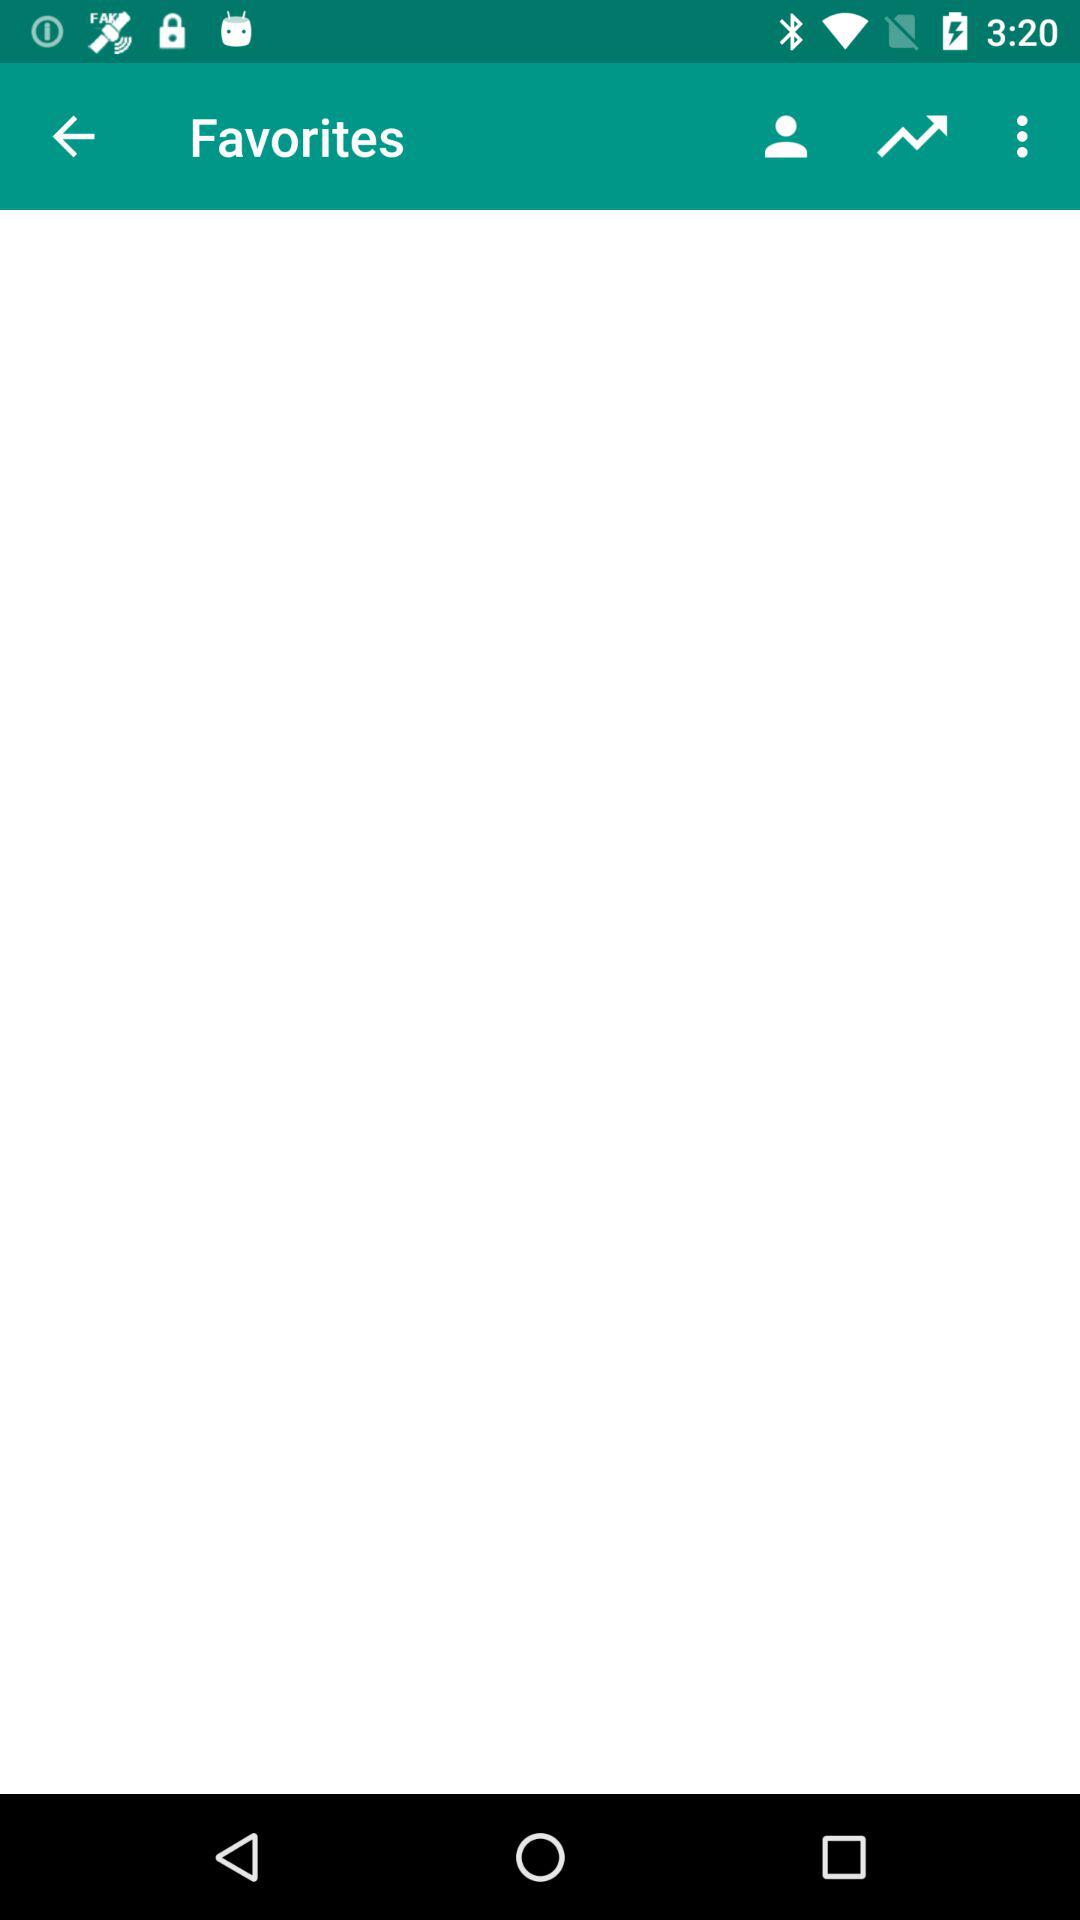 The height and width of the screenshot is (1920, 1080). Describe the element at coordinates (786, 136) in the screenshot. I see `tap the icon next to the favorites` at that location.